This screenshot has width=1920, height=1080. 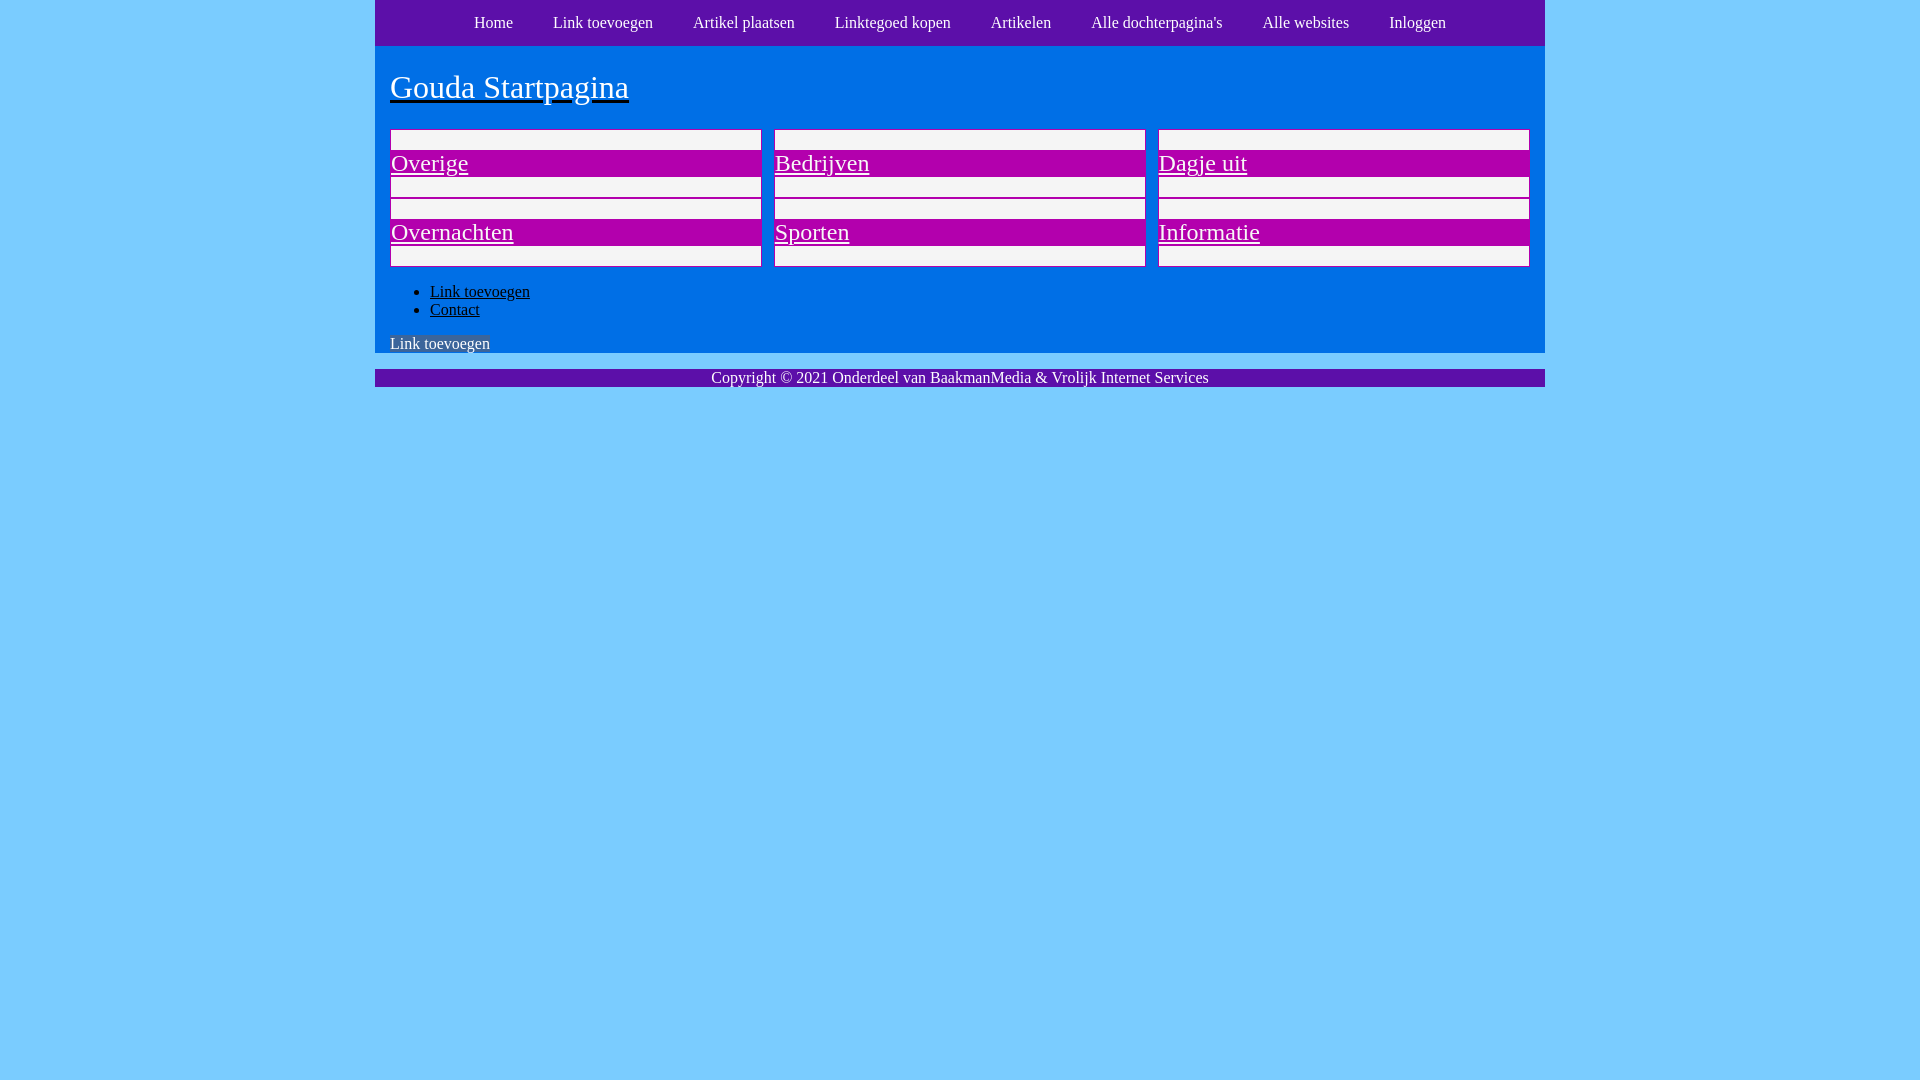 What do you see at coordinates (1210, 232) in the screenshot?
I see `Informatie` at bounding box center [1210, 232].